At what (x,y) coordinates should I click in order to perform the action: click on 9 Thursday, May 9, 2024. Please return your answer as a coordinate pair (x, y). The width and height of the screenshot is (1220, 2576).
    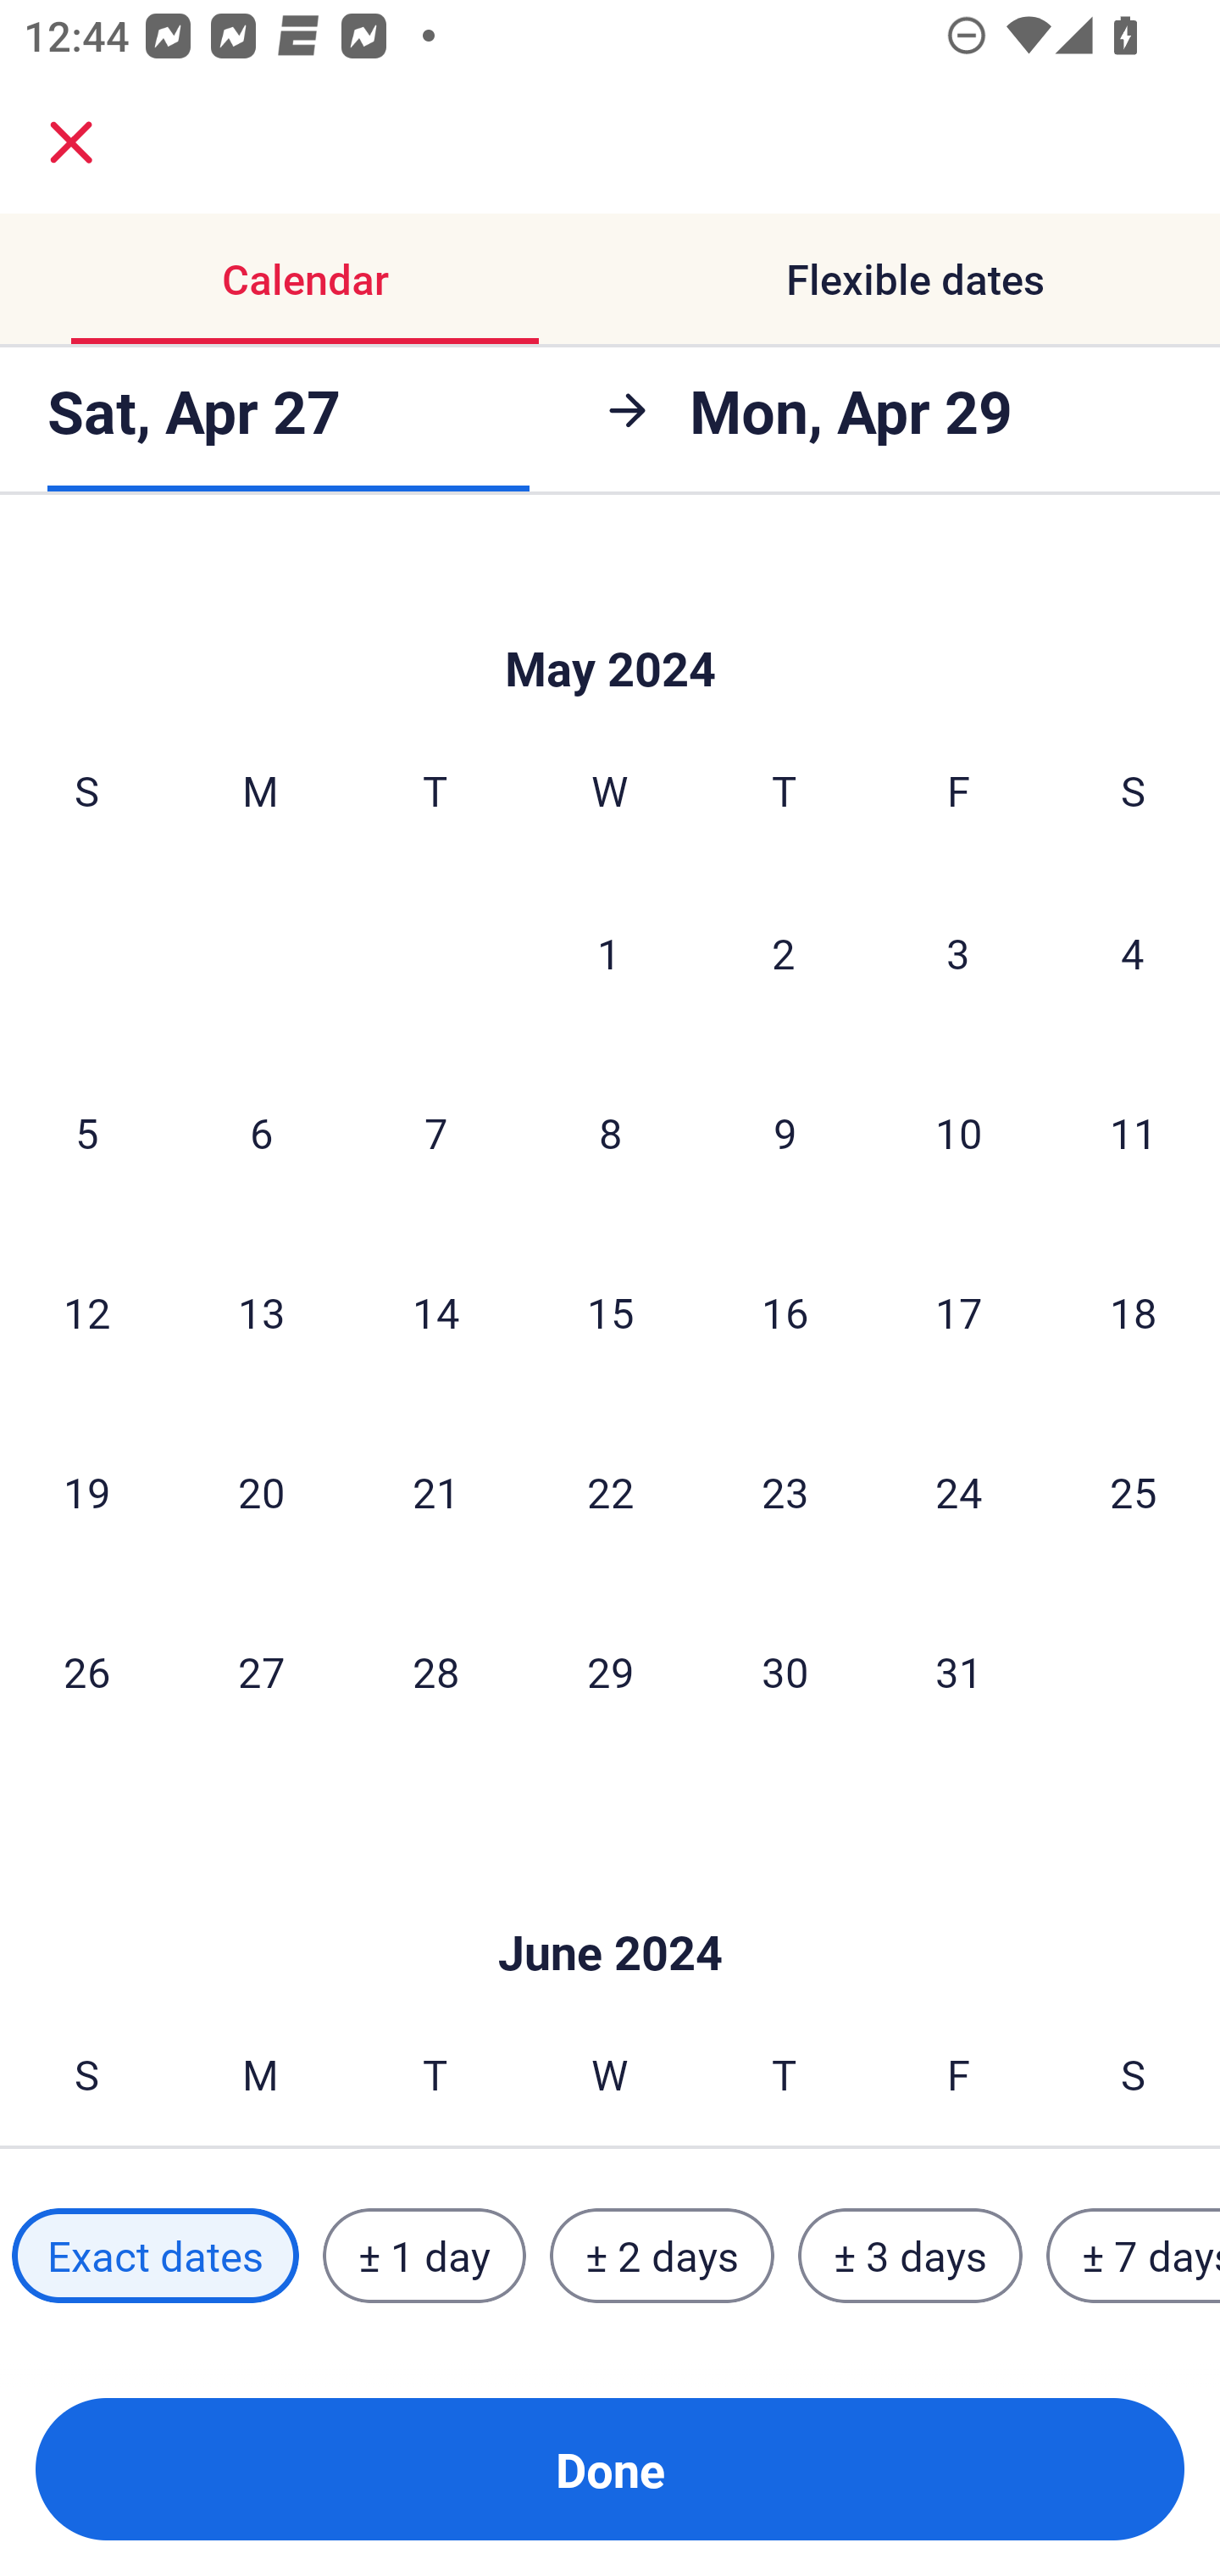
    Looking at the image, I should click on (785, 1132).